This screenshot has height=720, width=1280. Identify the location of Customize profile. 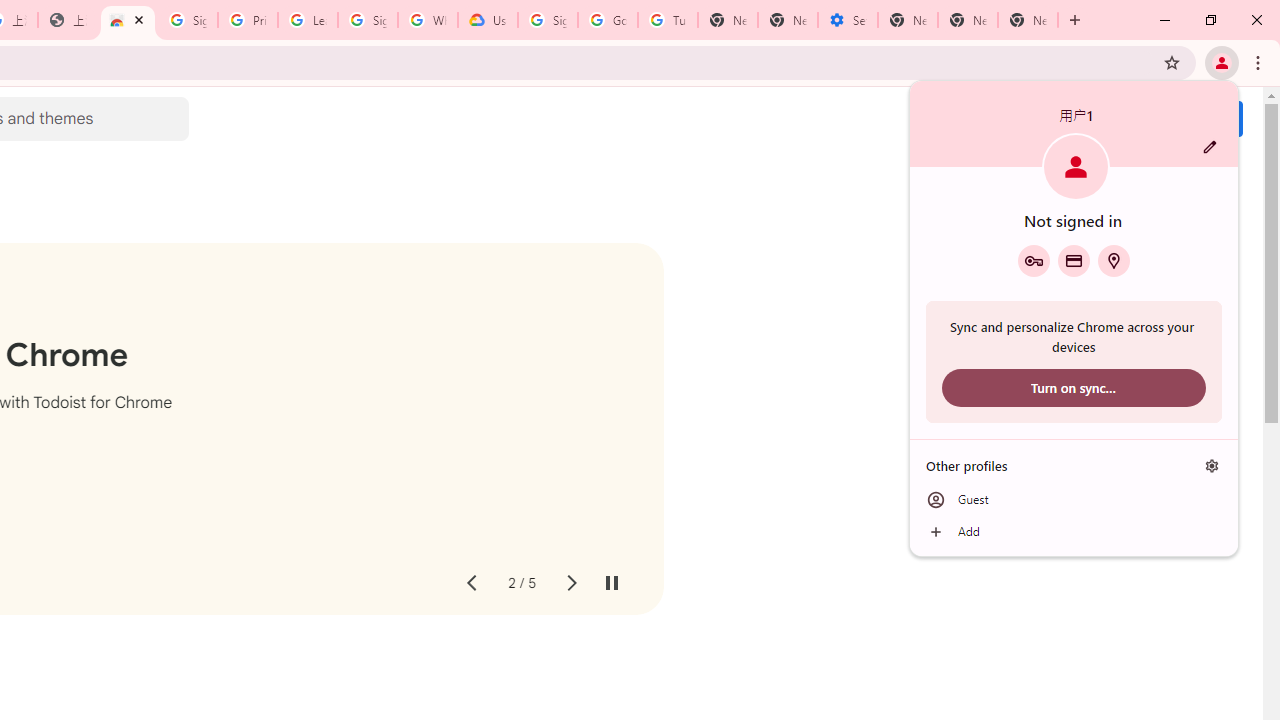
(1210, 147).